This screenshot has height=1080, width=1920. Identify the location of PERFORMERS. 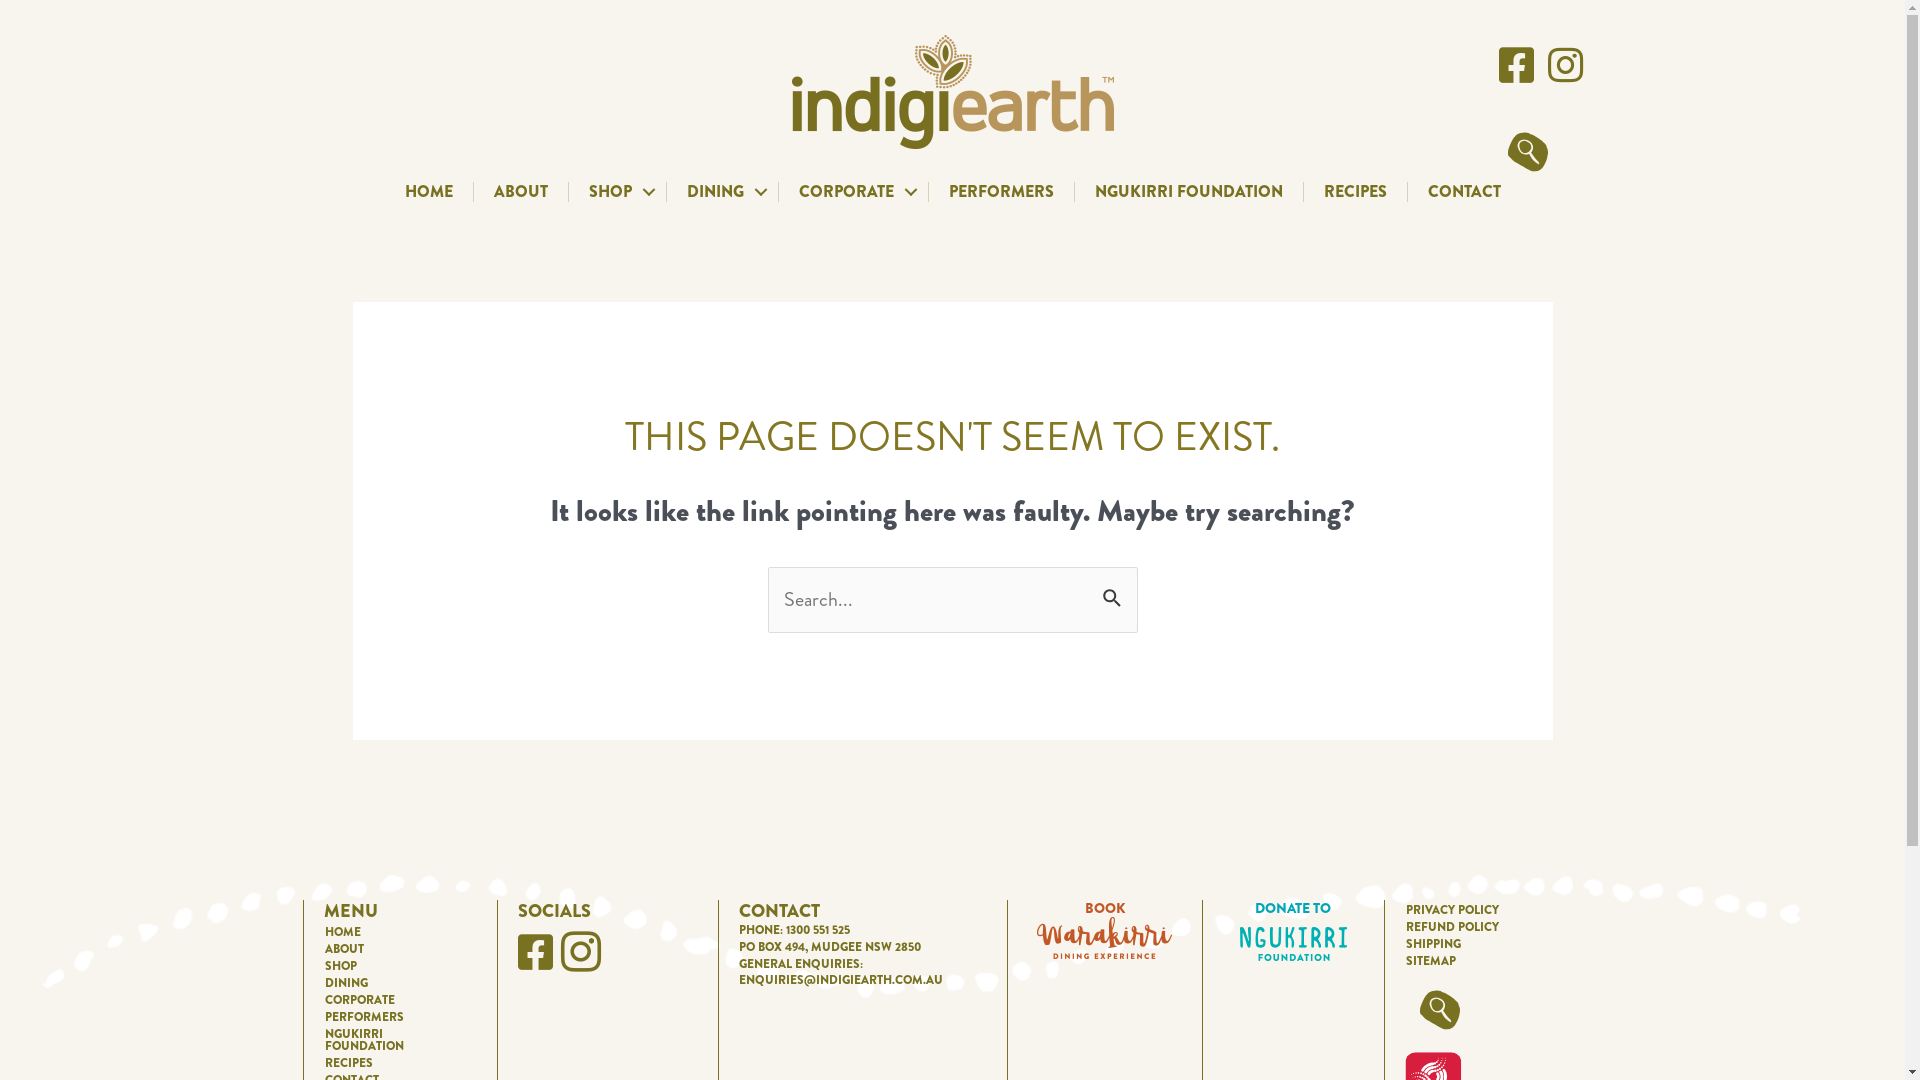
(1000, 192).